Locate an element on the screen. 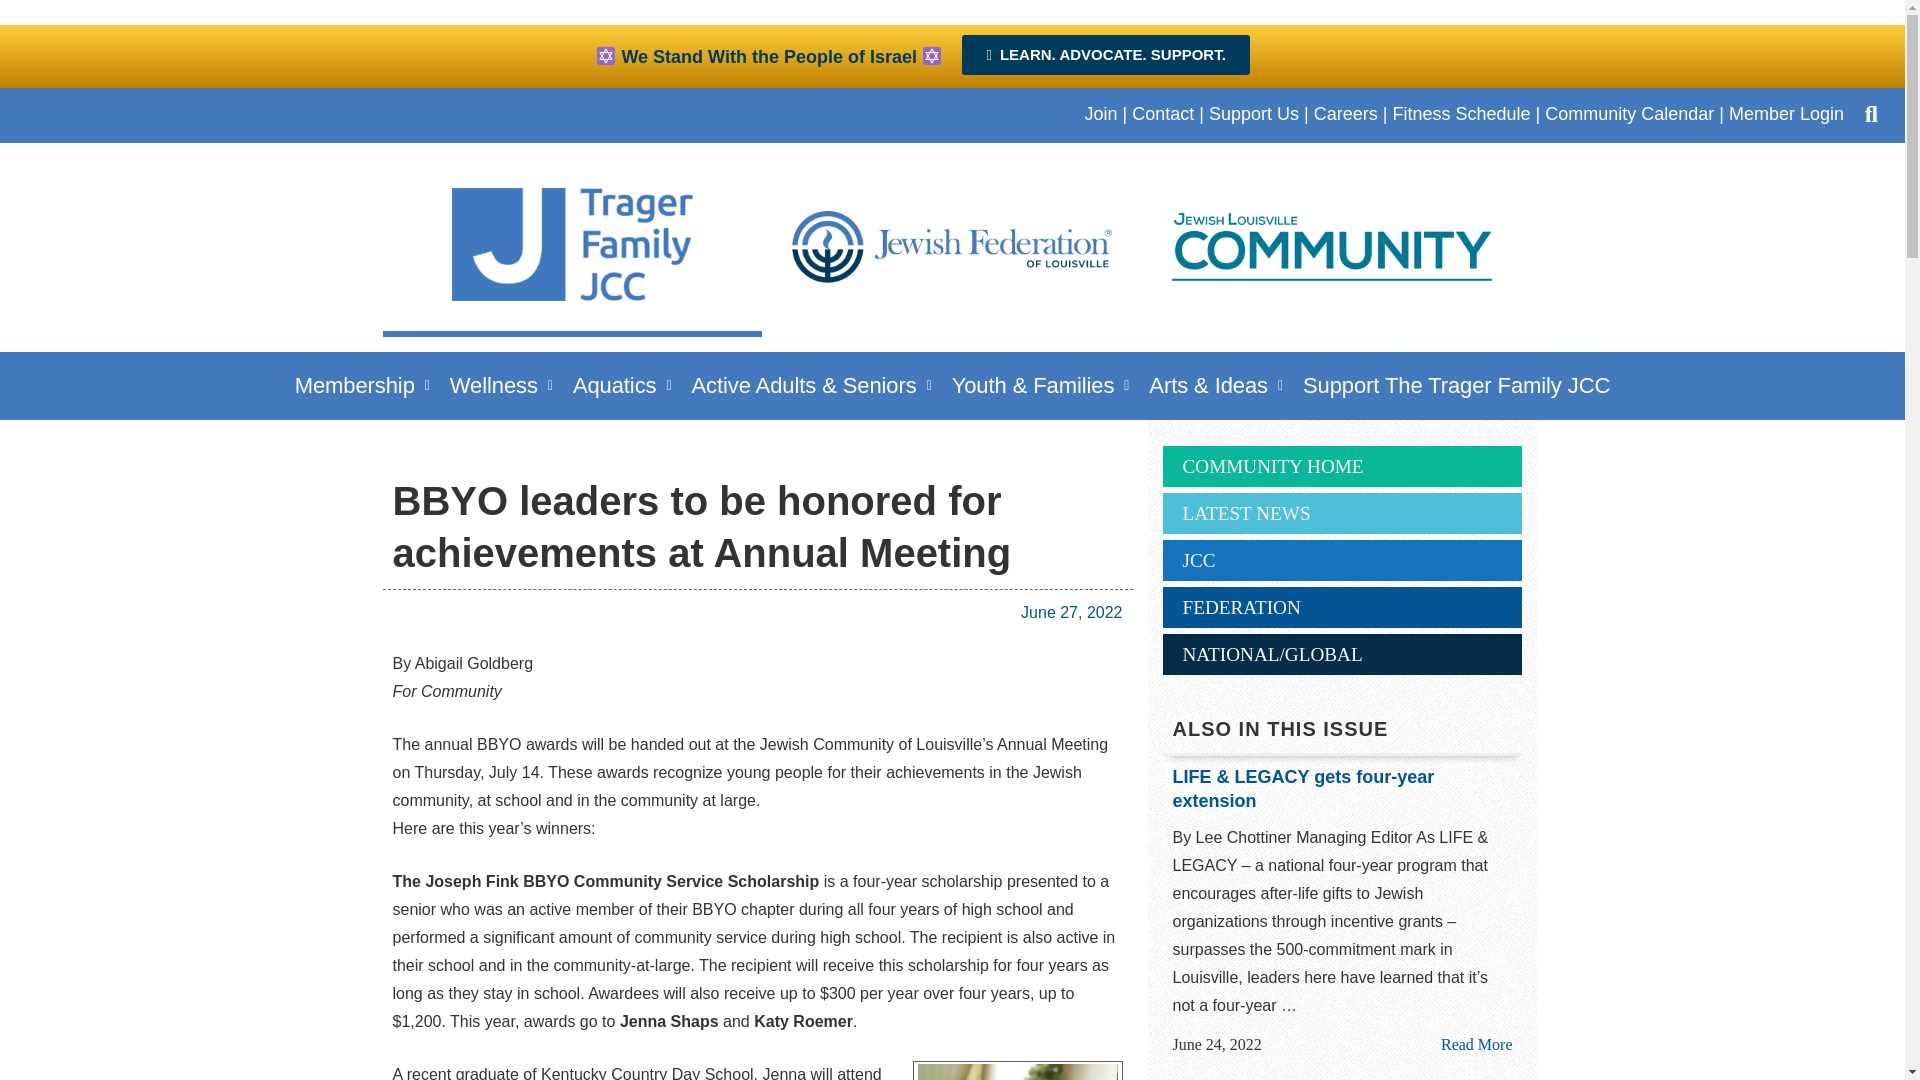 The image size is (1920, 1080). Careers is located at coordinates (1346, 114).